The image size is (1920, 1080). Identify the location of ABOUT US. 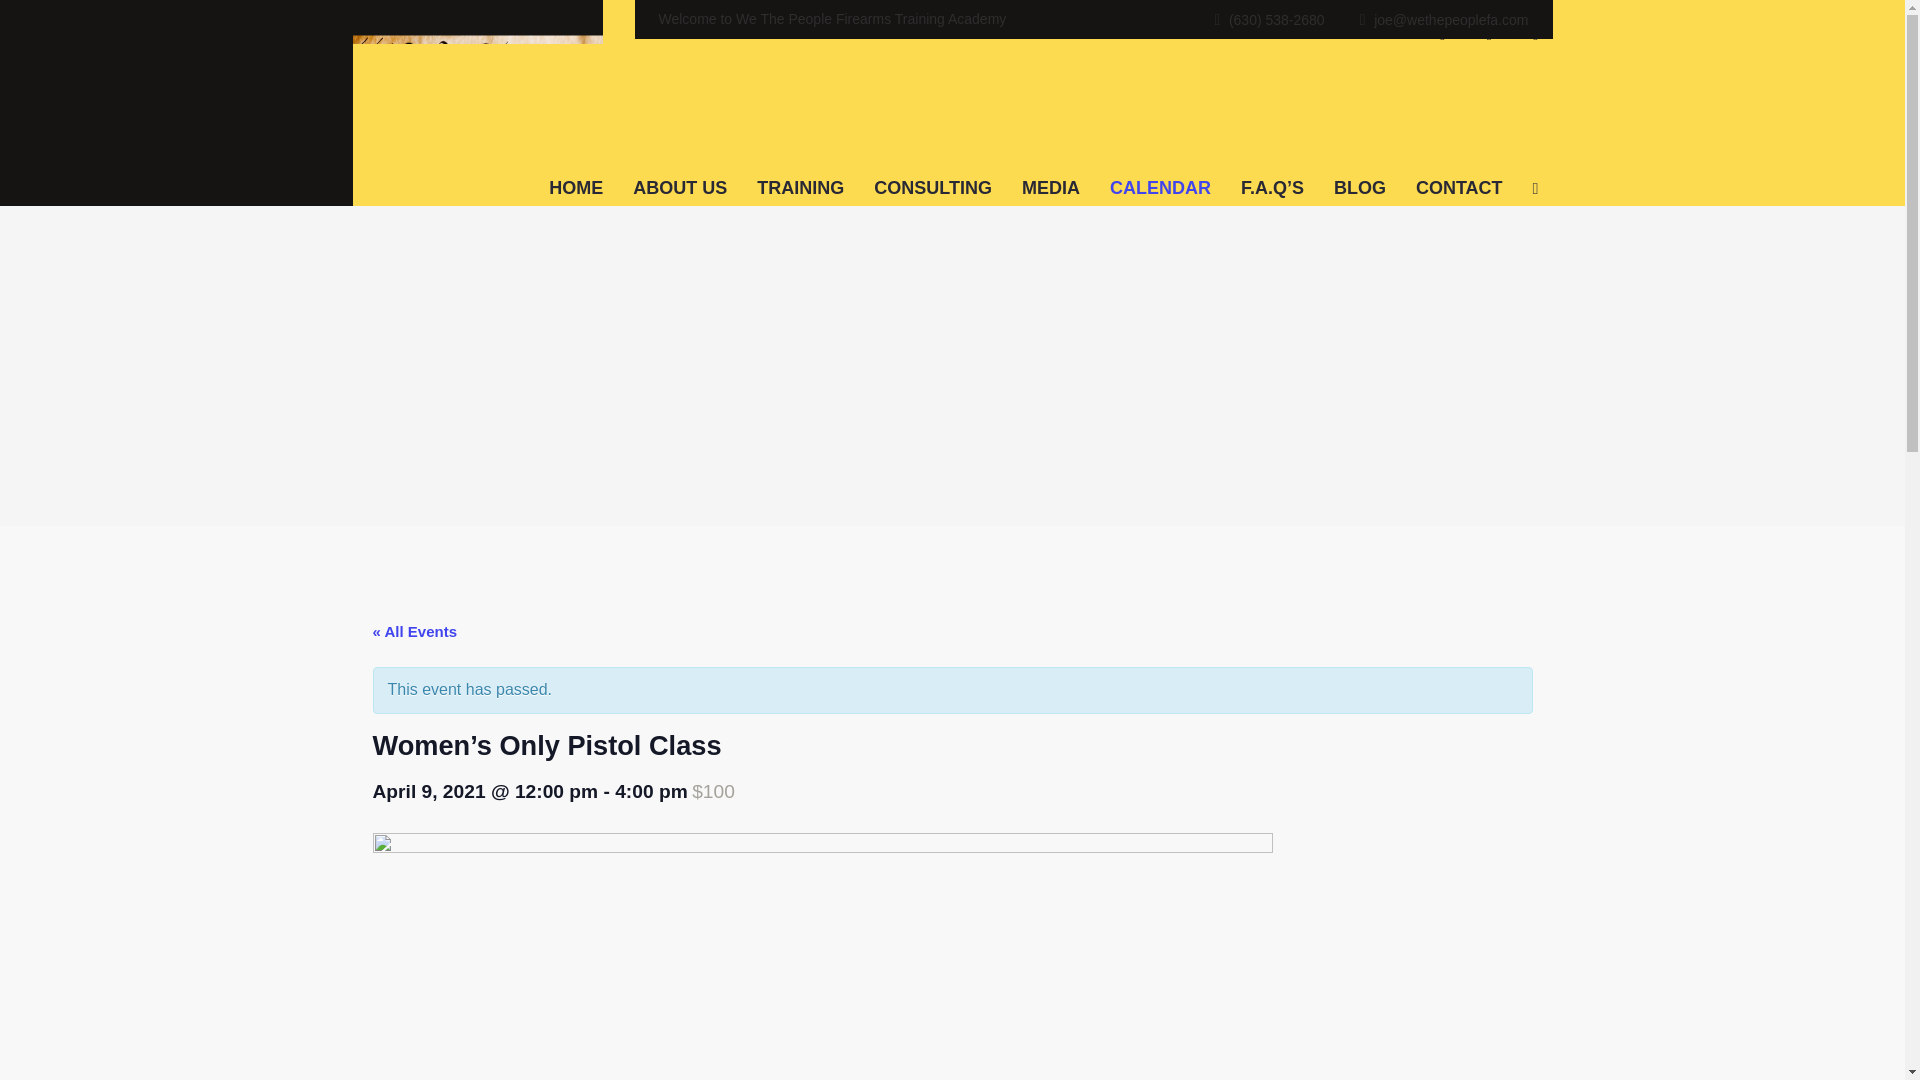
(680, 170).